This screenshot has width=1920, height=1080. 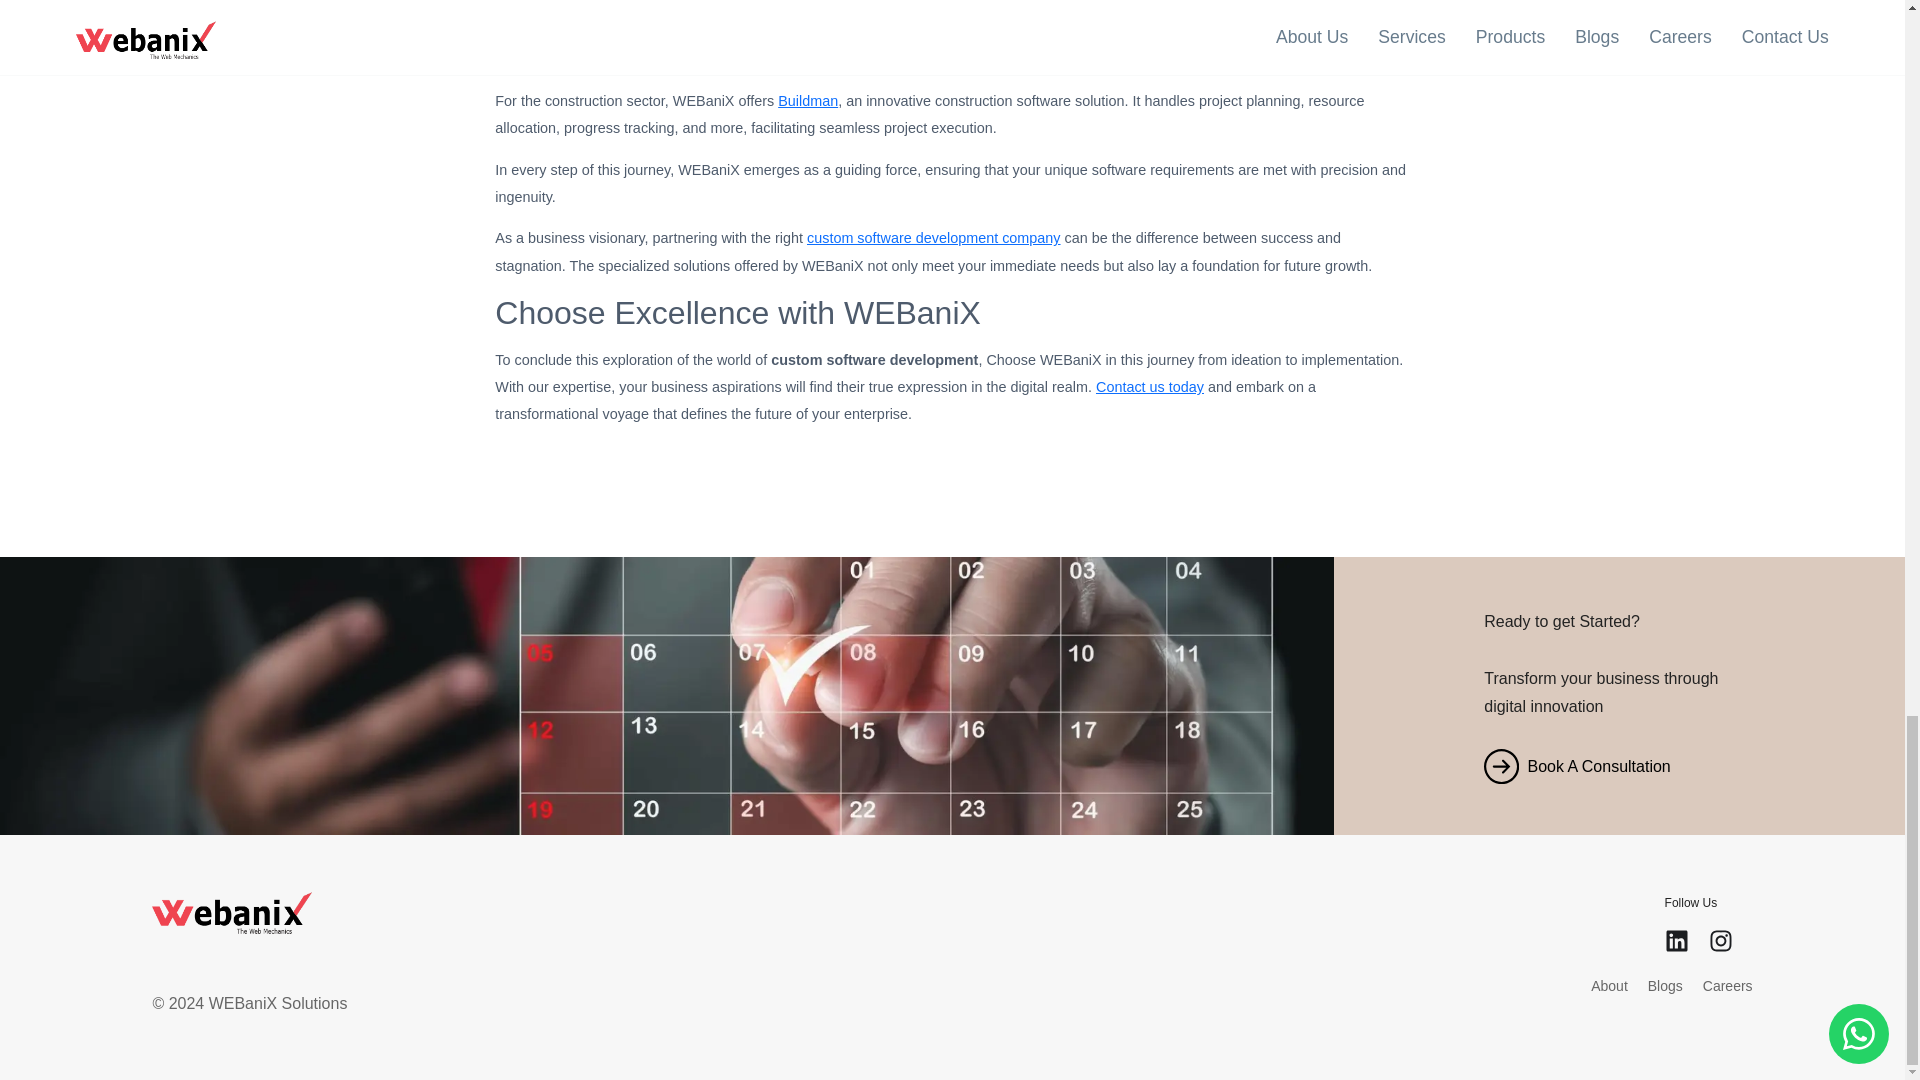 What do you see at coordinates (1150, 387) in the screenshot?
I see `Contact us today` at bounding box center [1150, 387].